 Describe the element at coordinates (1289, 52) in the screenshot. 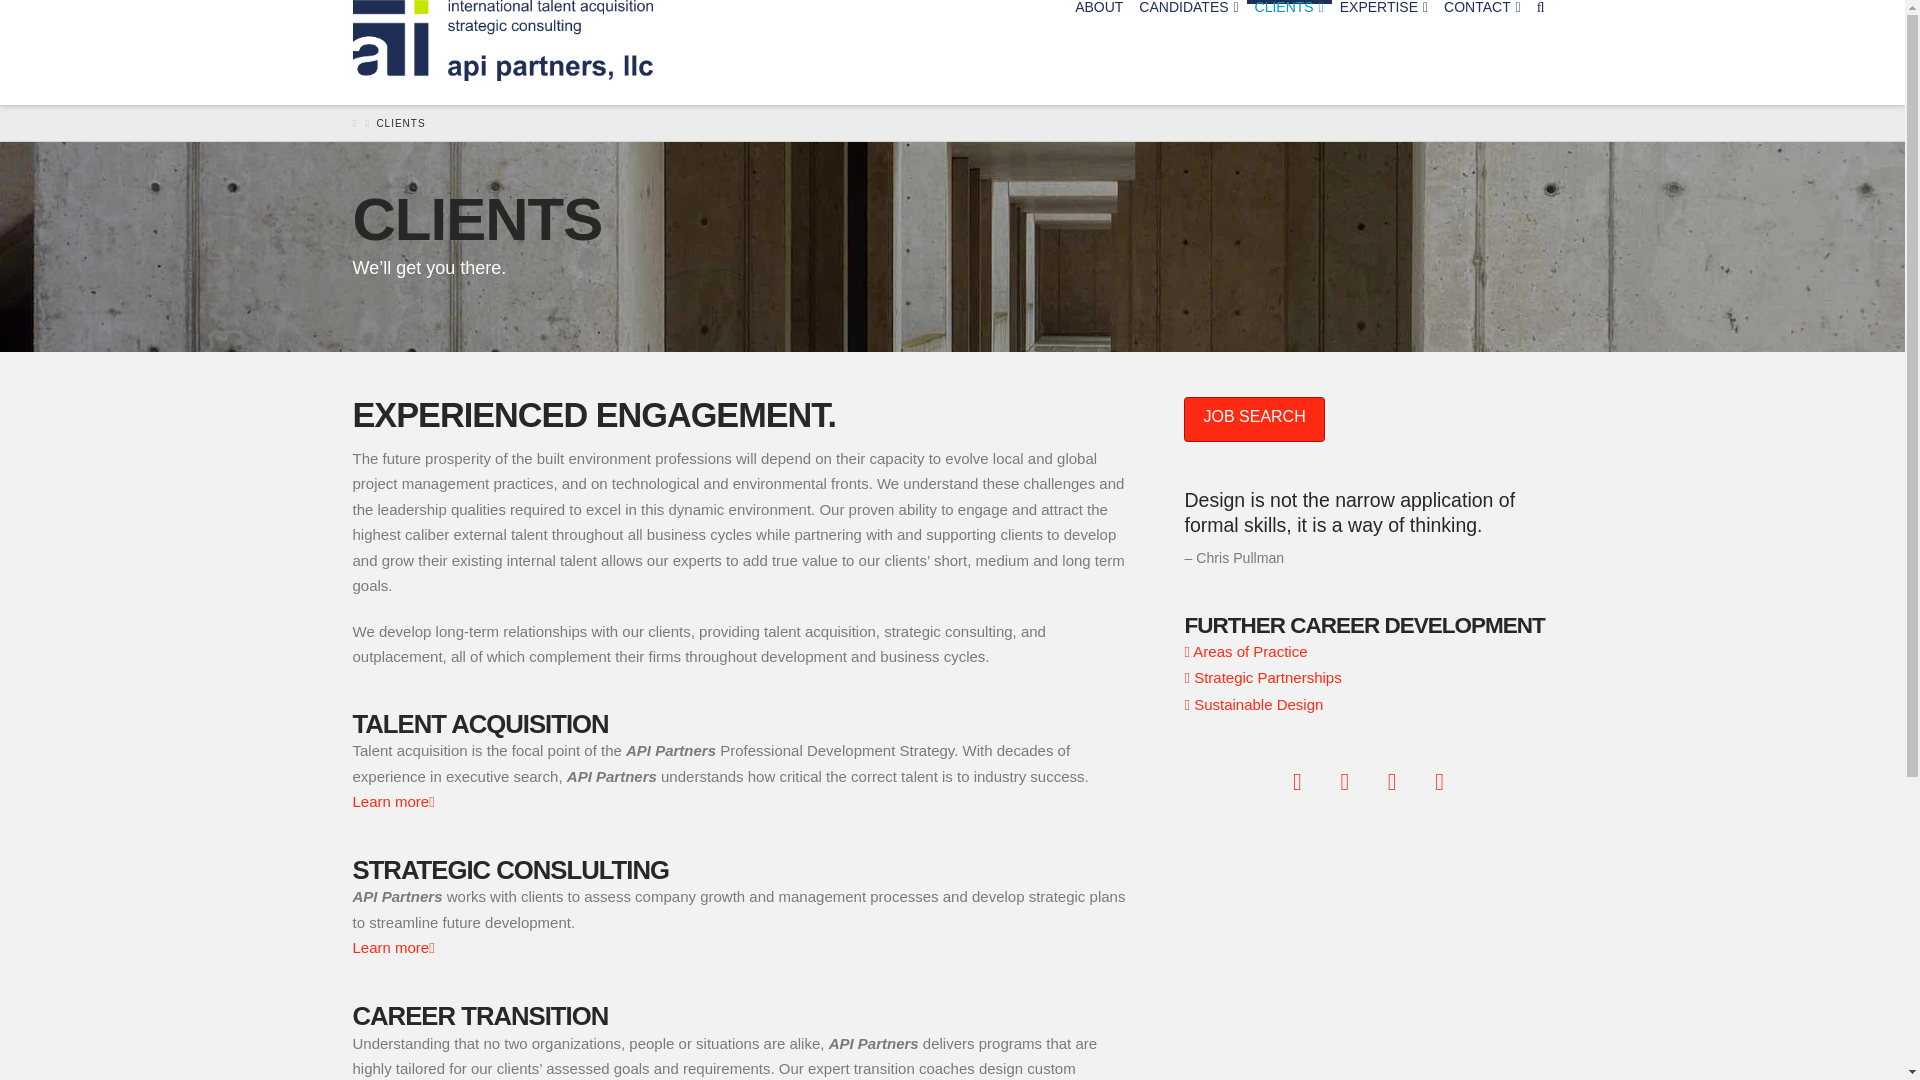

I see `CLIENTS` at that location.